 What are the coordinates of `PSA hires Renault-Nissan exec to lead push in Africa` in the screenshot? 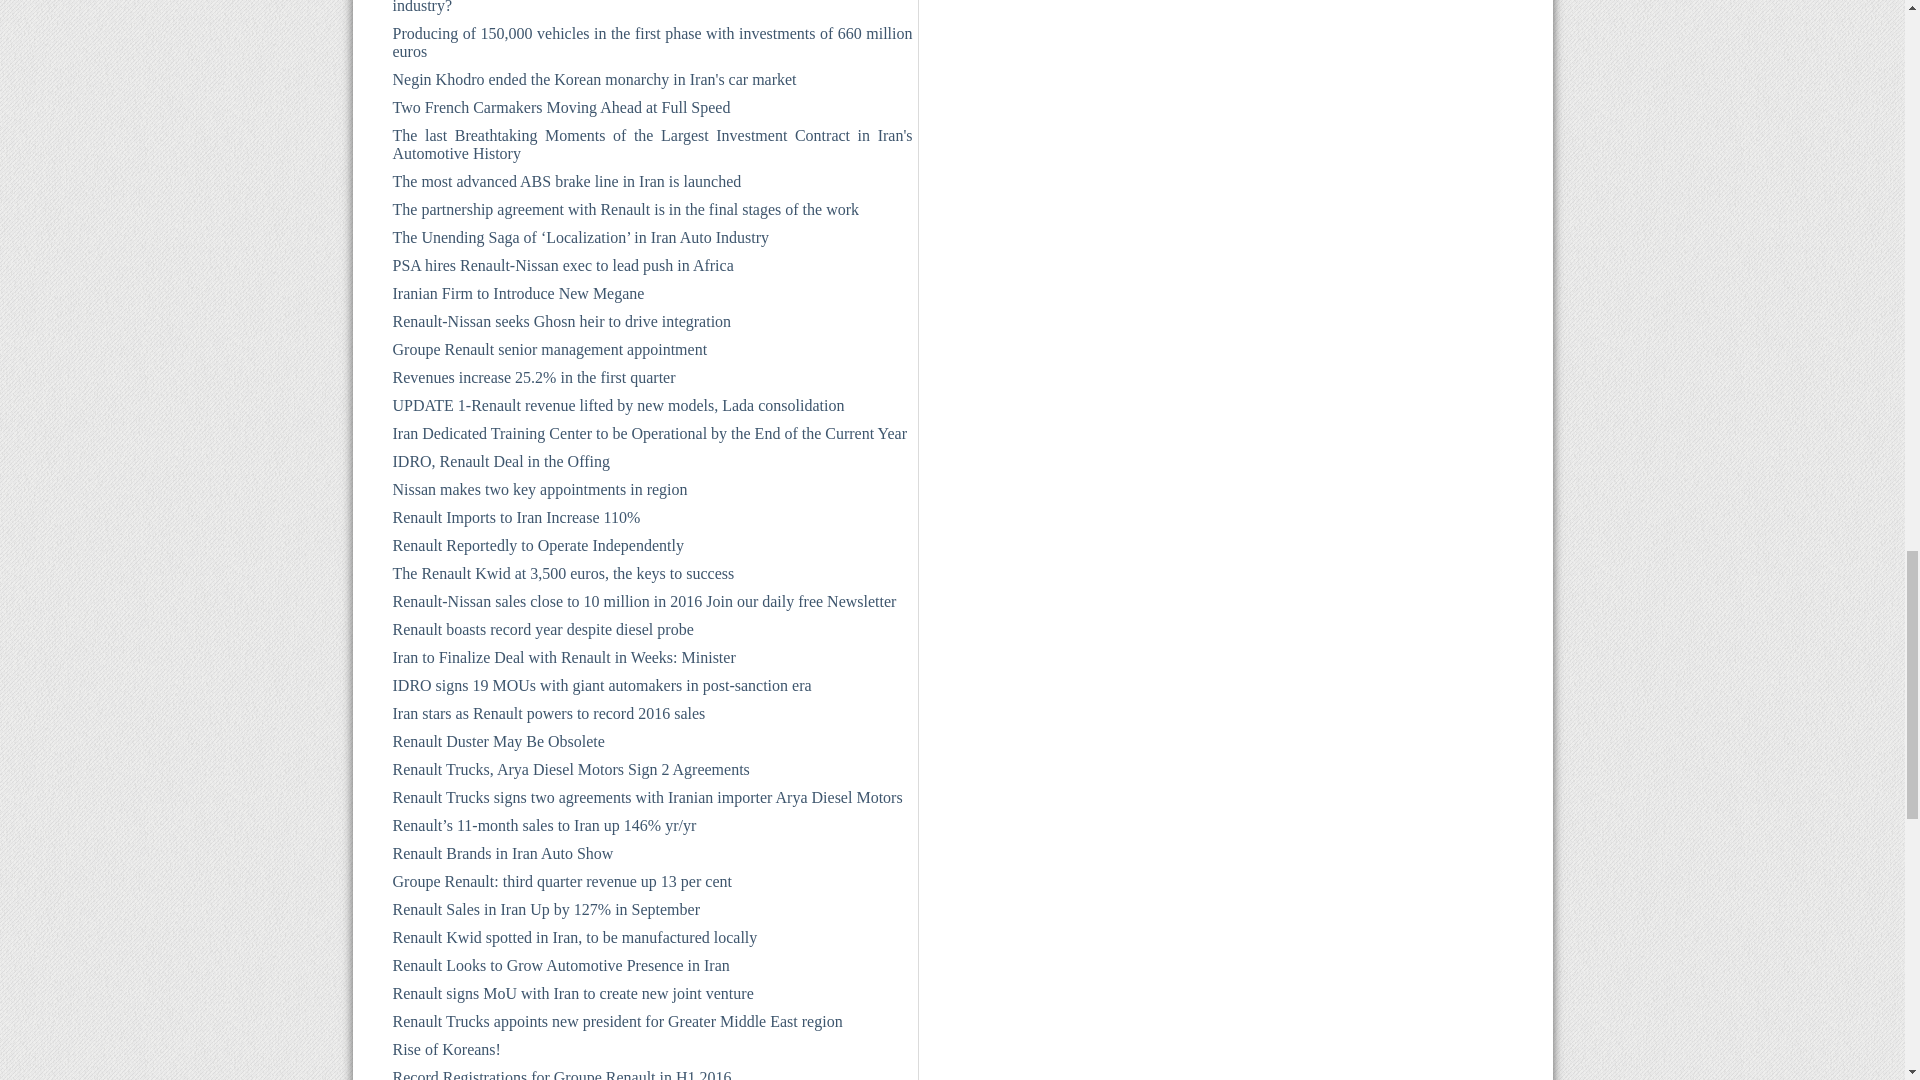 It's located at (652, 270).